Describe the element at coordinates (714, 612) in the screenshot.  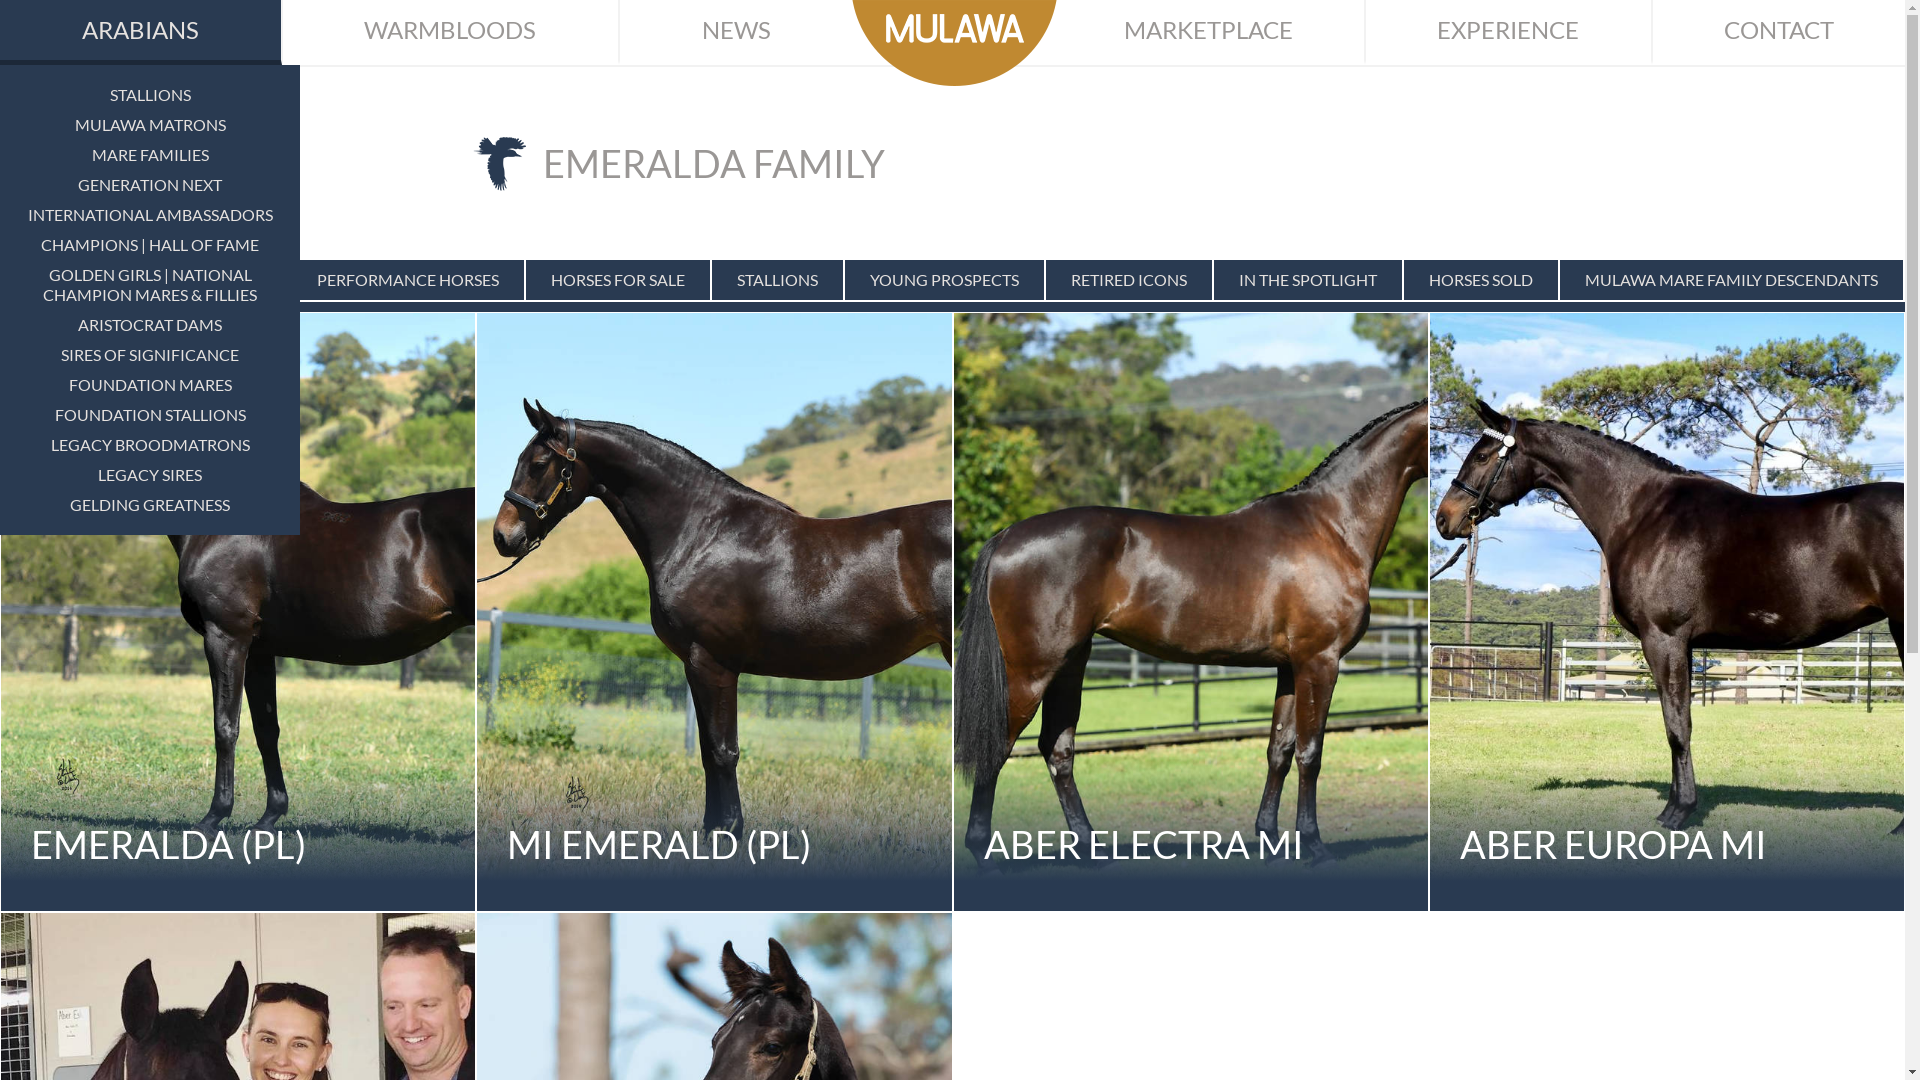
I see `MI EMERALD (PL)` at that location.